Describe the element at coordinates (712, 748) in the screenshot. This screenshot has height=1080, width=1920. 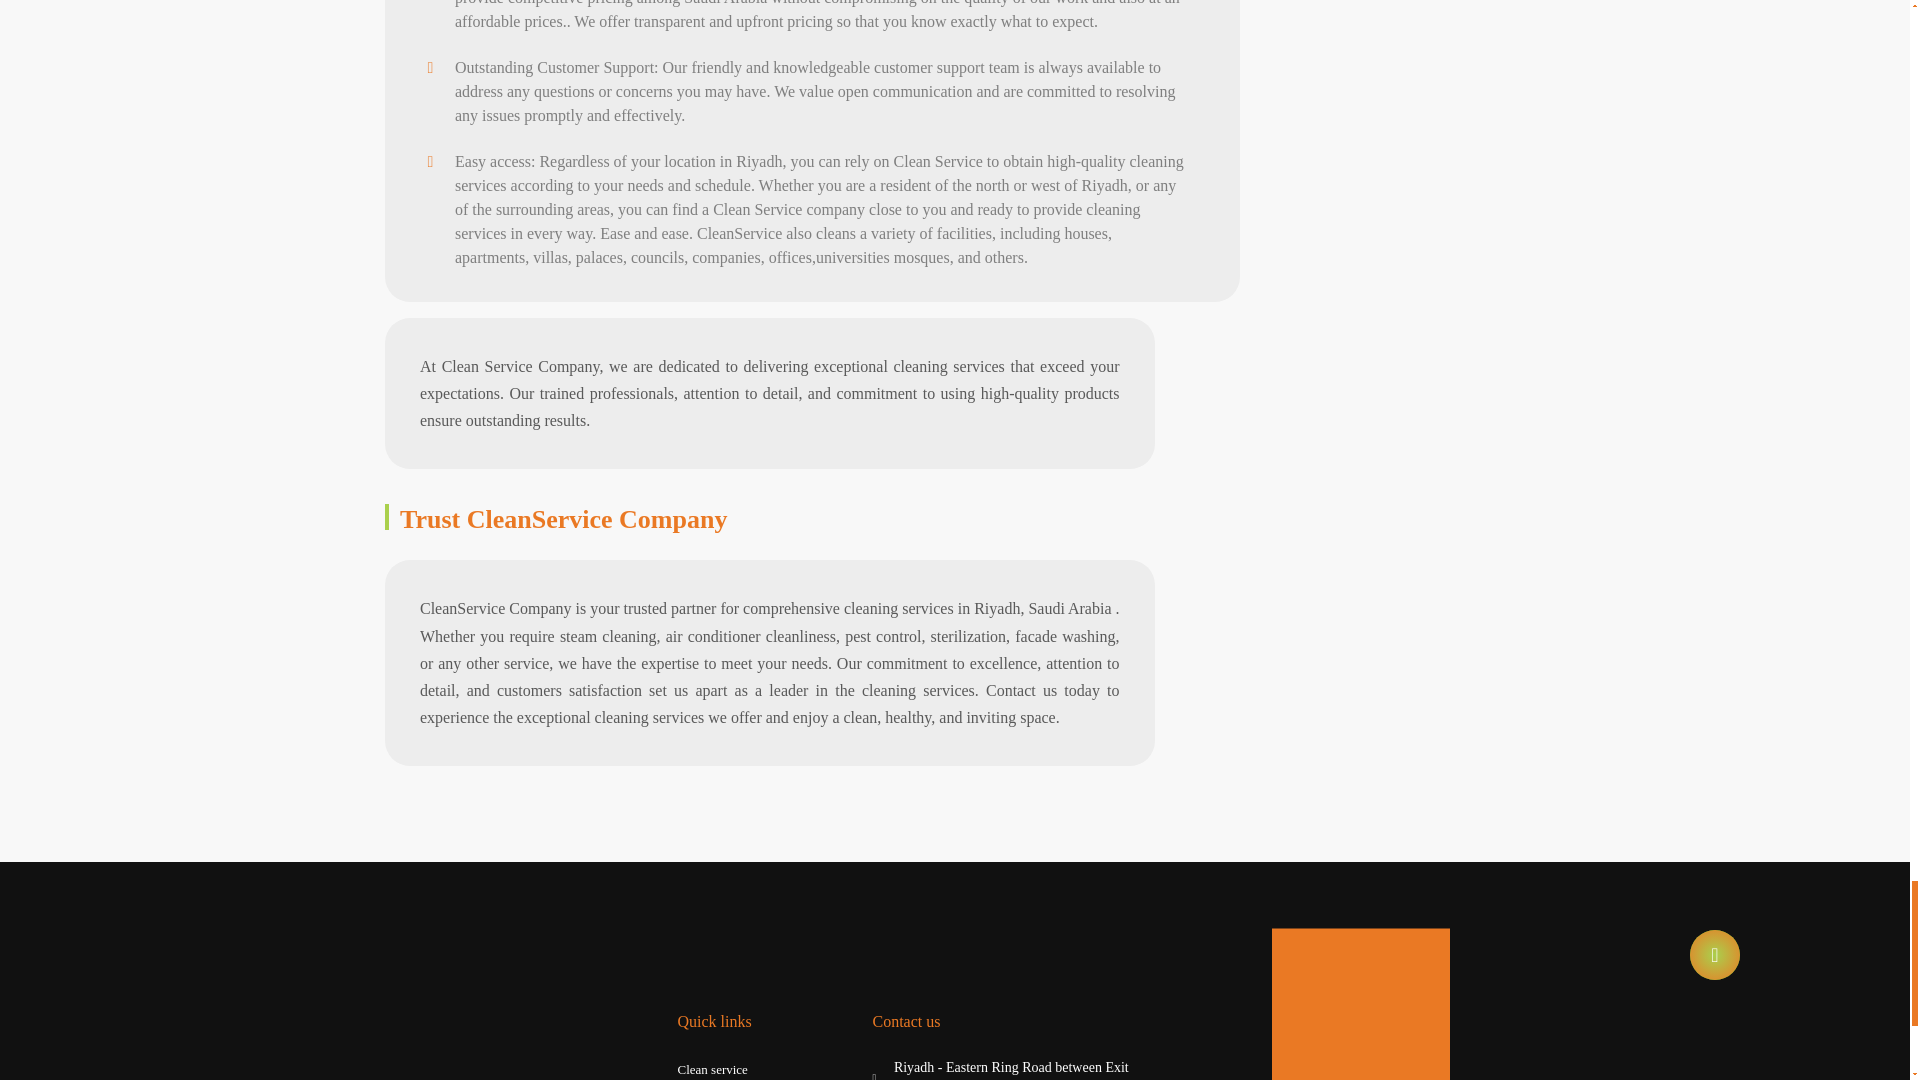
I see `Clean service` at that location.